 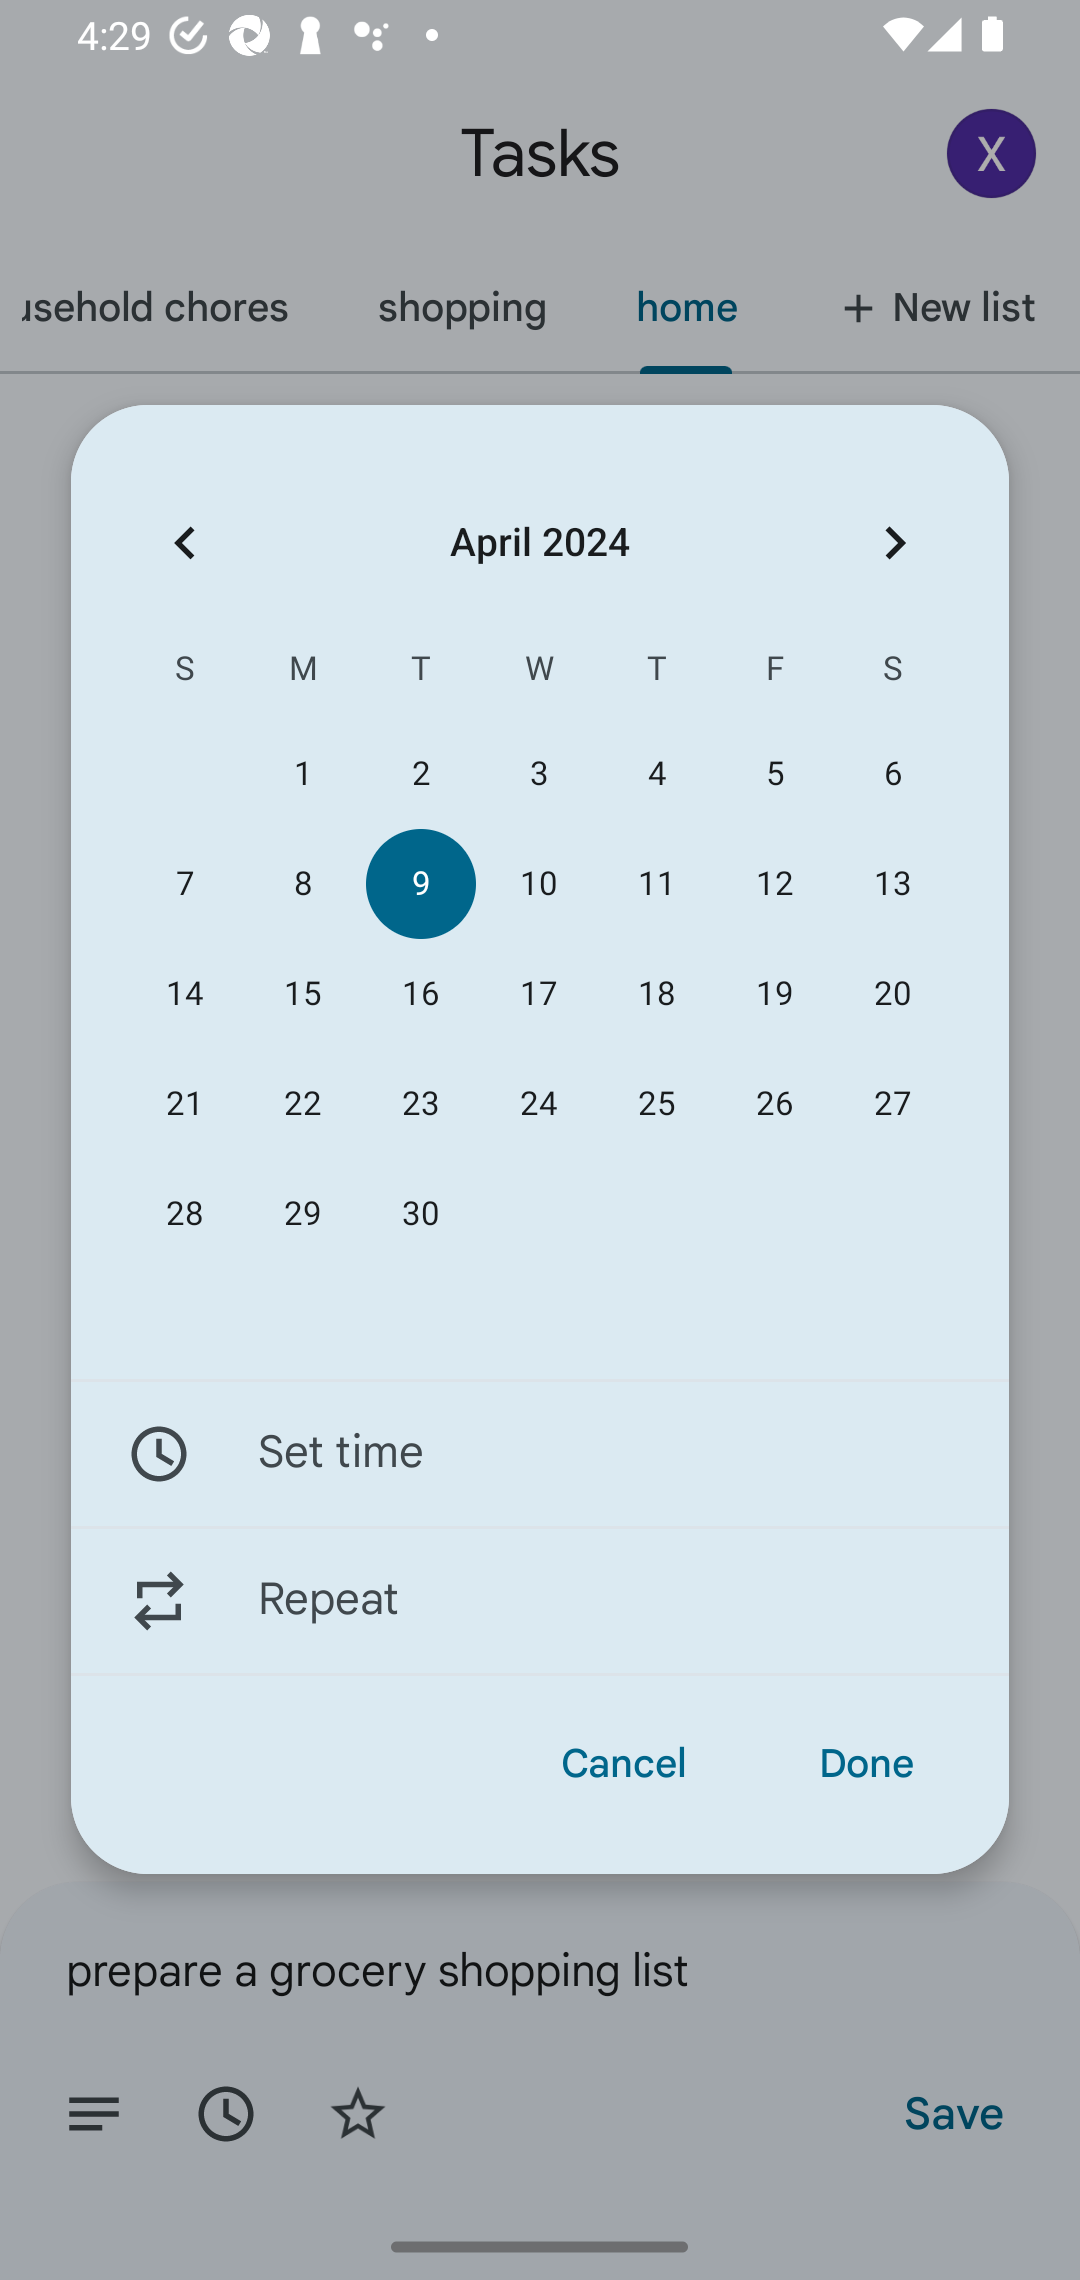 What do you see at coordinates (302, 994) in the screenshot?
I see `15 15 April 2024` at bounding box center [302, 994].